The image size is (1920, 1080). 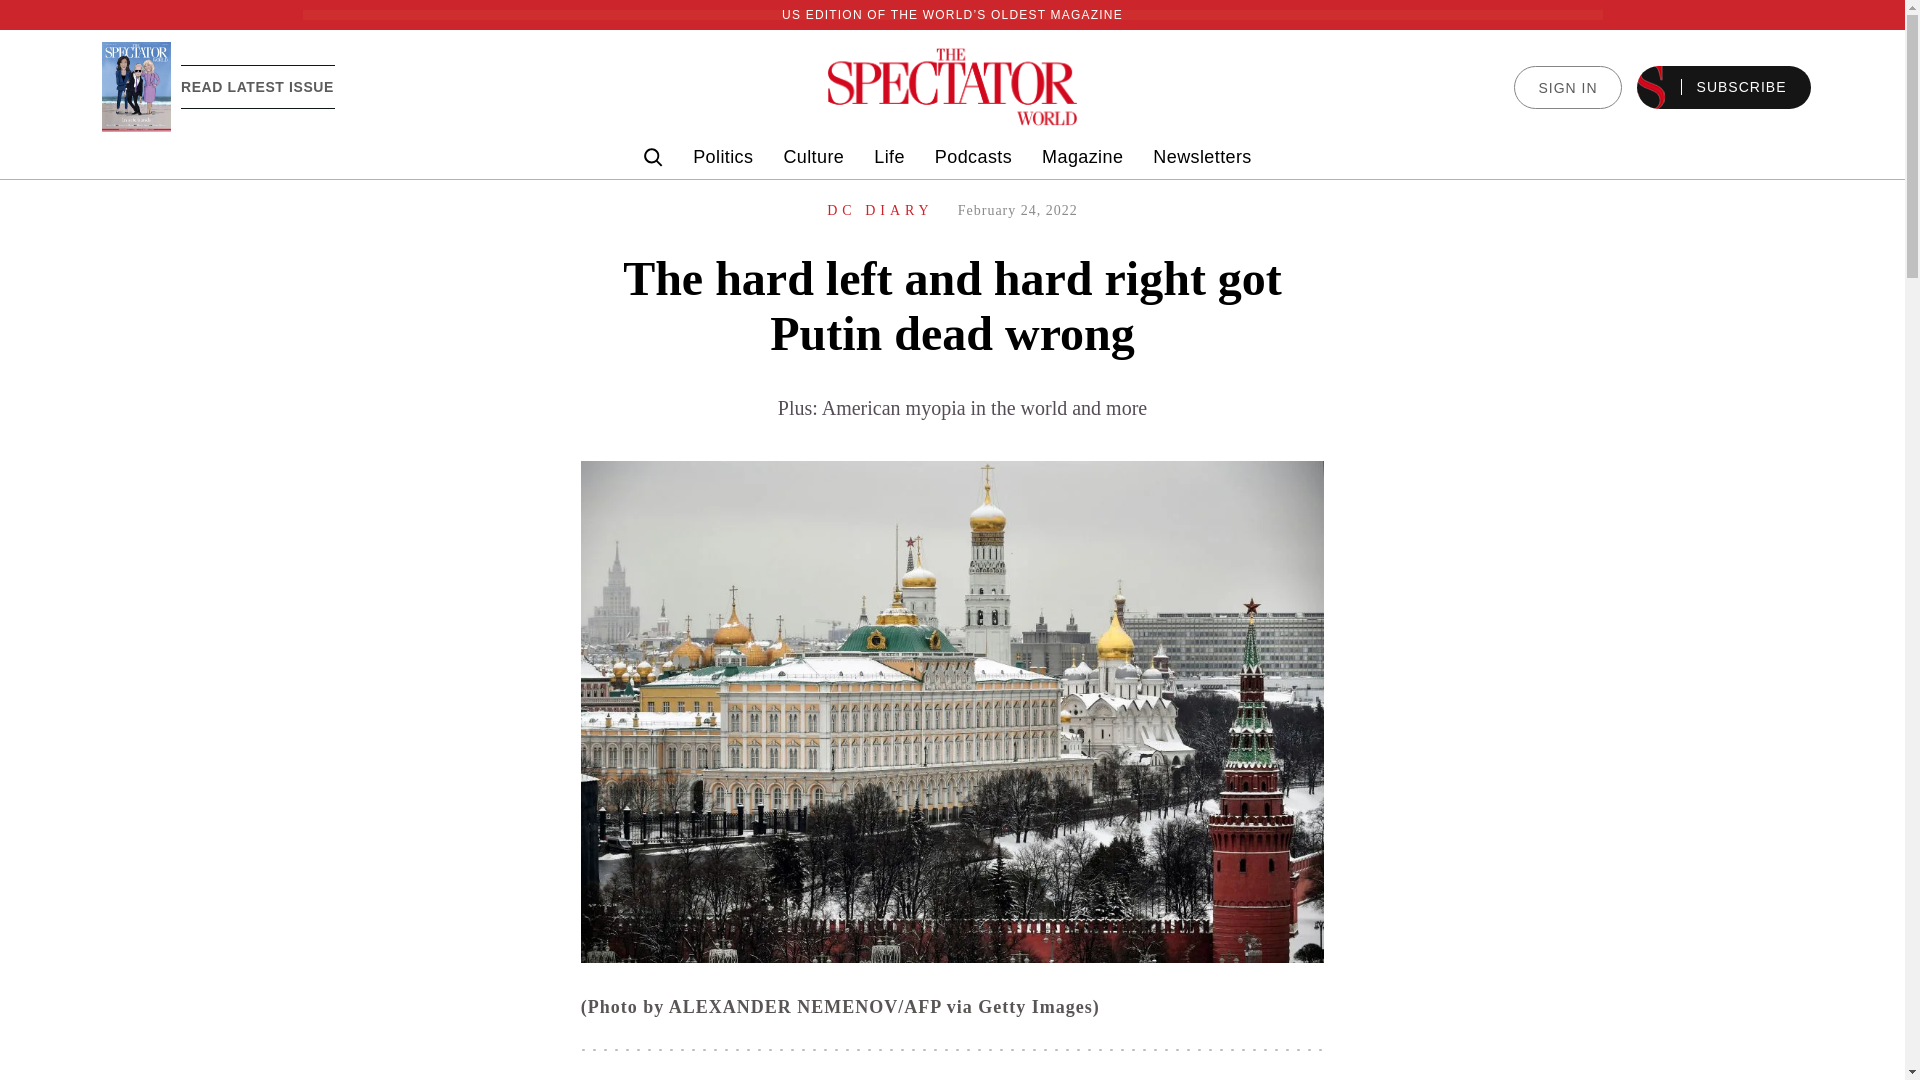 I want to click on Magazine, so click(x=1082, y=157).